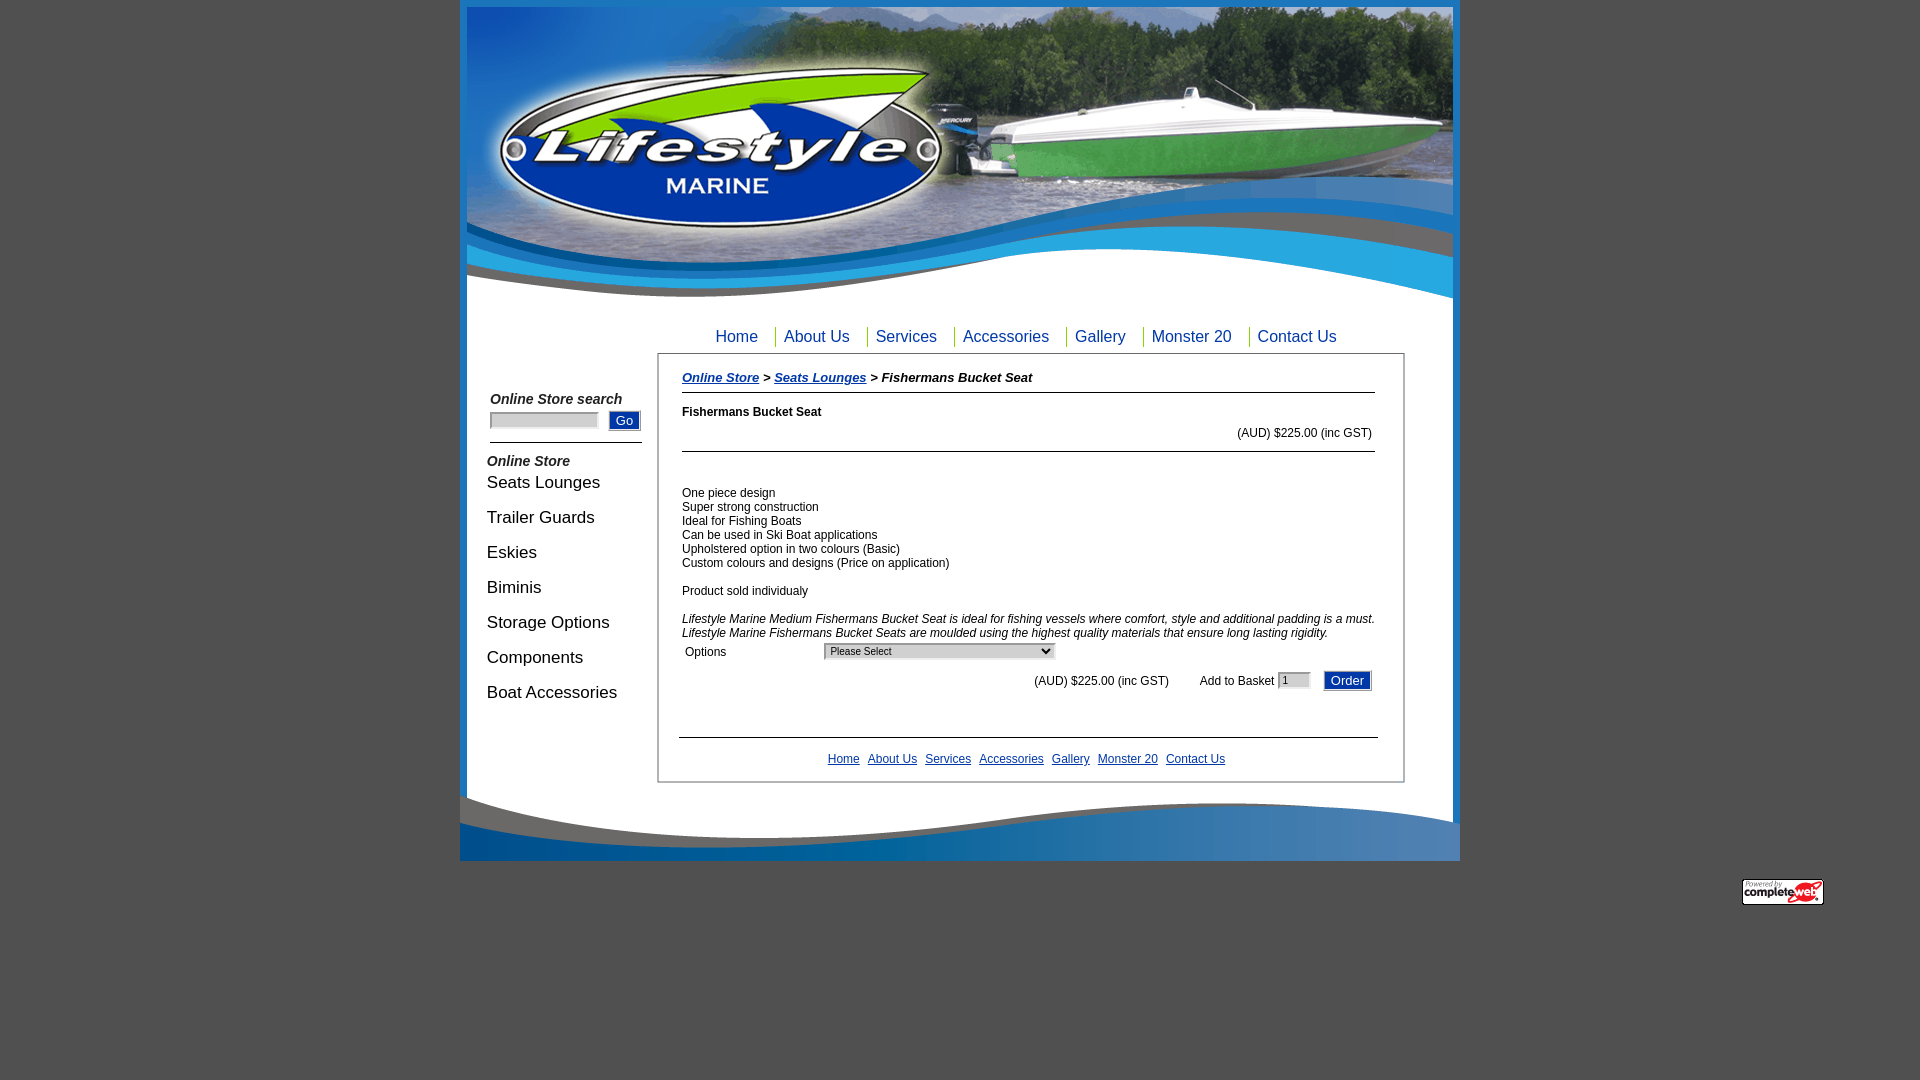 The height and width of the screenshot is (1080, 1920). Describe the element at coordinates (911, 336) in the screenshot. I see `Services  ` at that location.